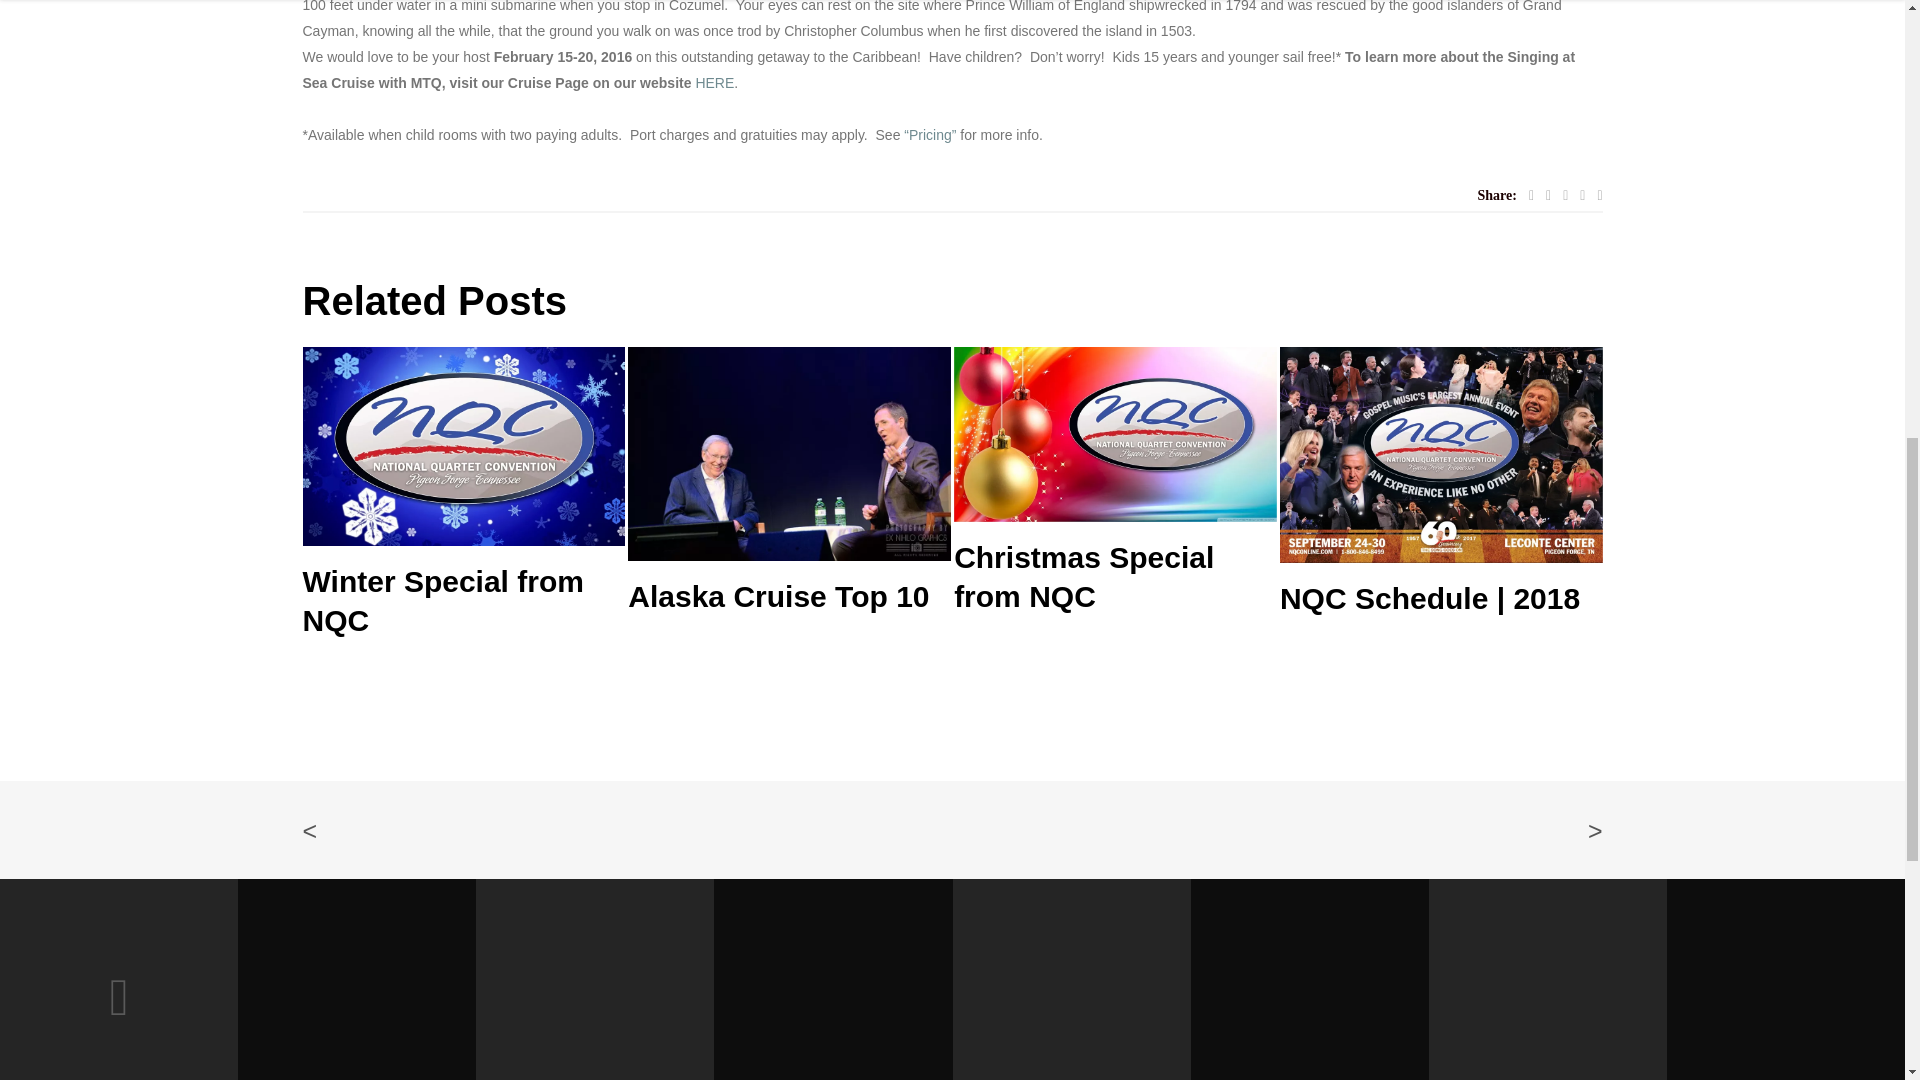  What do you see at coordinates (1115, 576) in the screenshot?
I see `Christmas Special from NQC` at bounding box center [1115, 576].